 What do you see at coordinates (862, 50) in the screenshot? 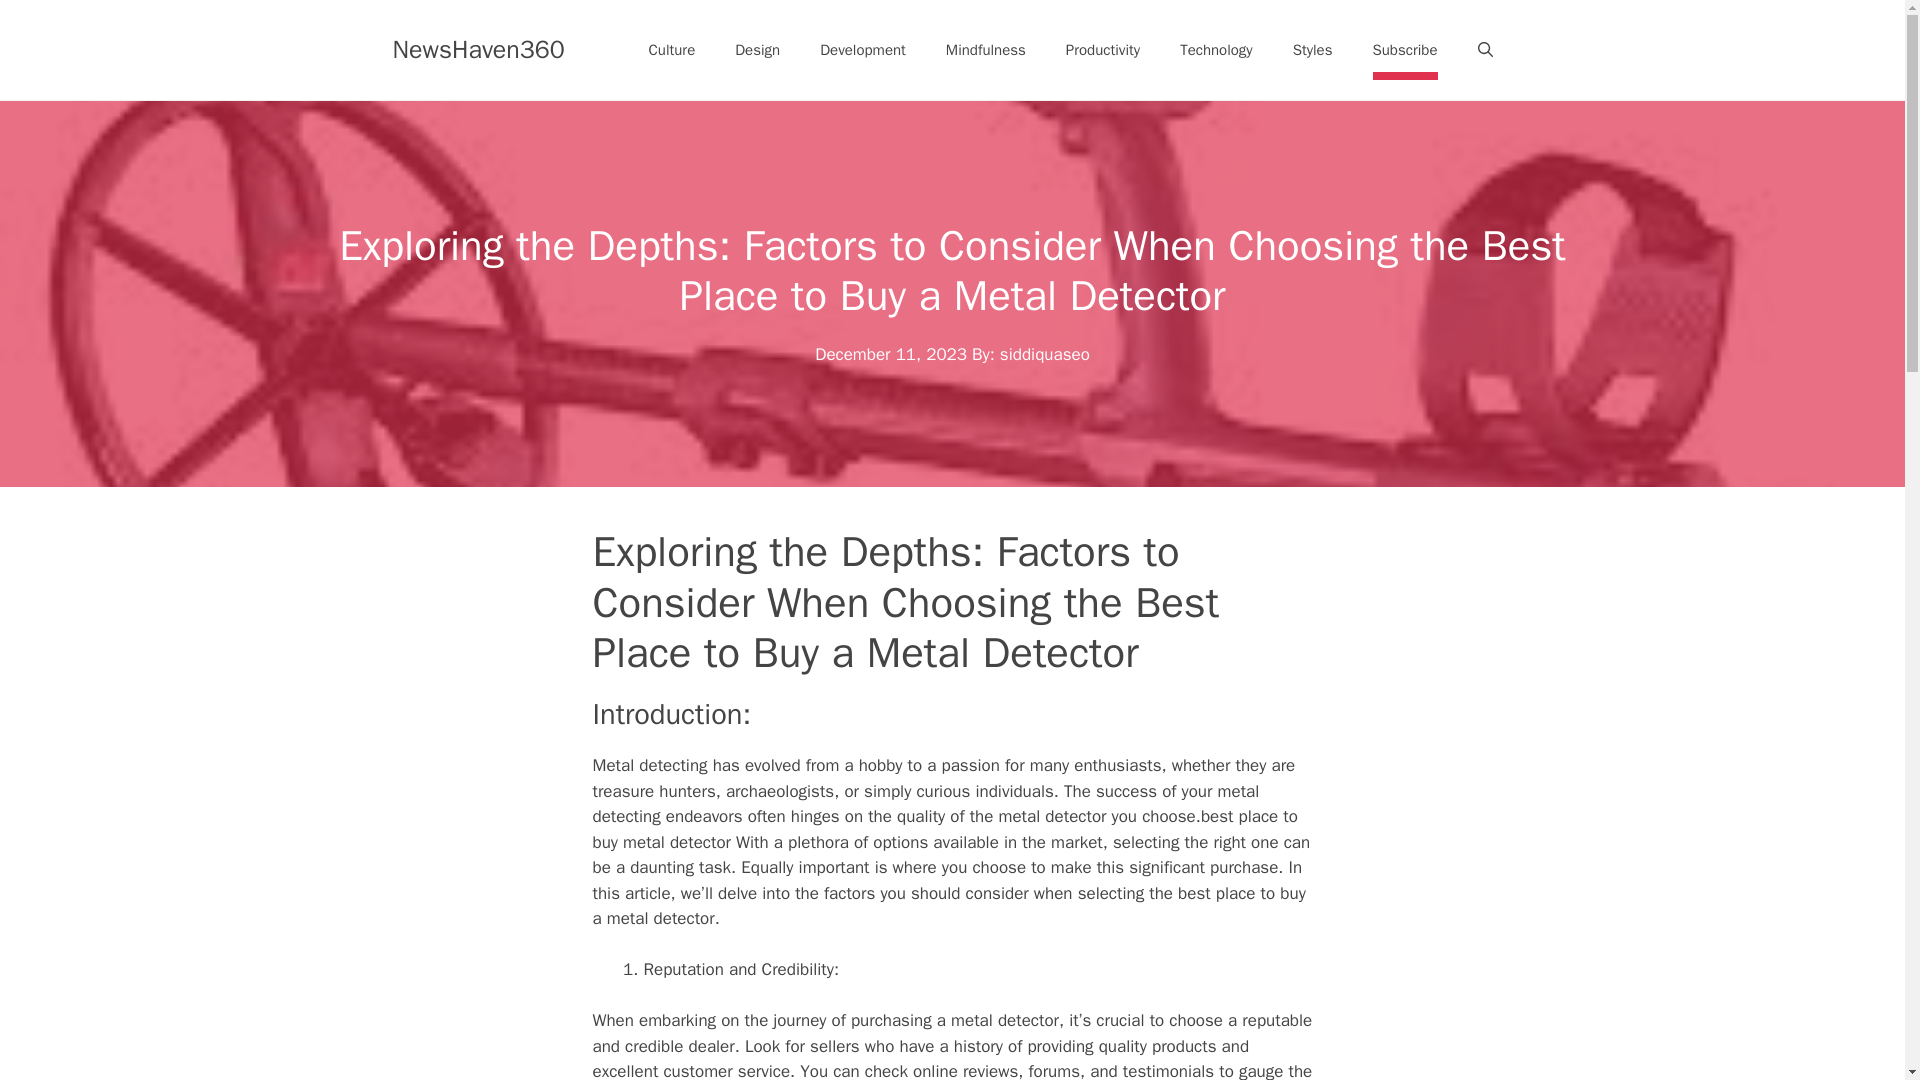
I see `Development` at bounding box center [862, 50].